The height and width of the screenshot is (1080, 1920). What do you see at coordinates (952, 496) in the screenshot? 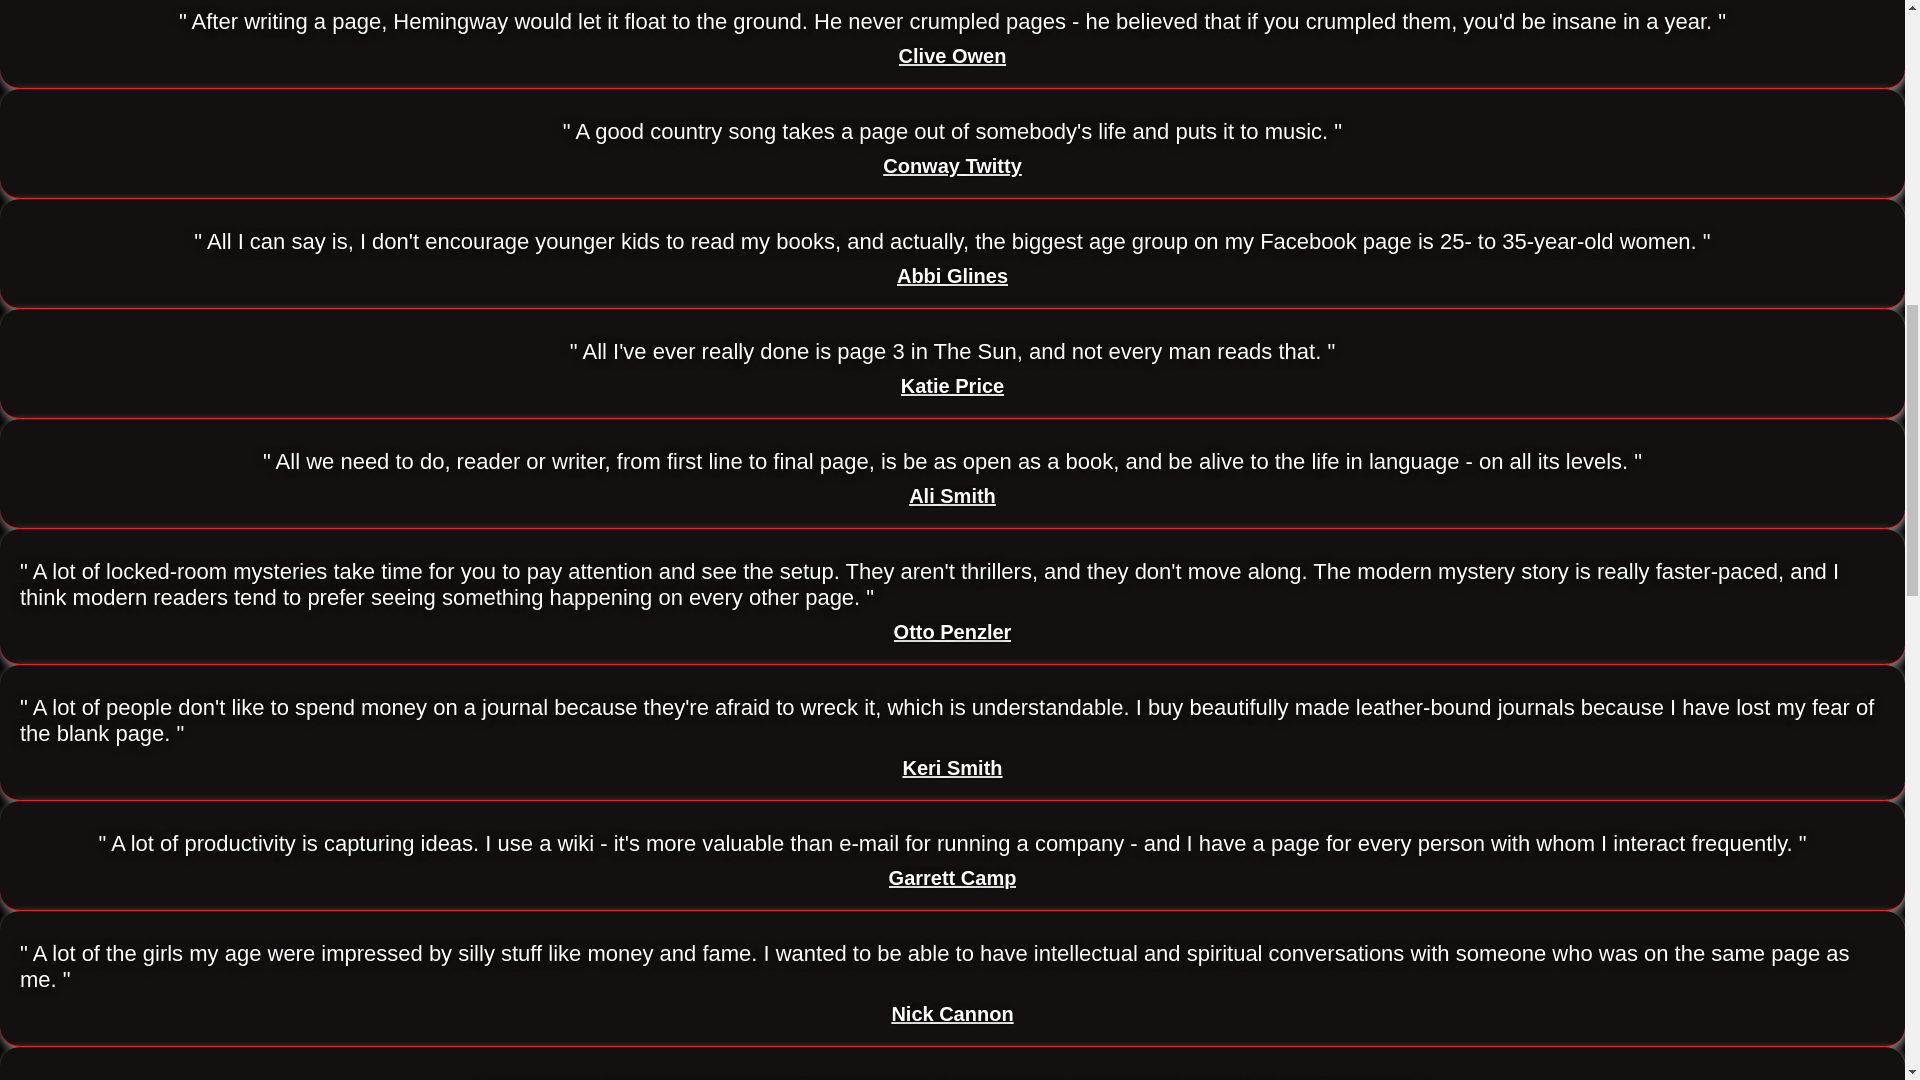
I see `Ali Smith` at bounding box center [952, 496].